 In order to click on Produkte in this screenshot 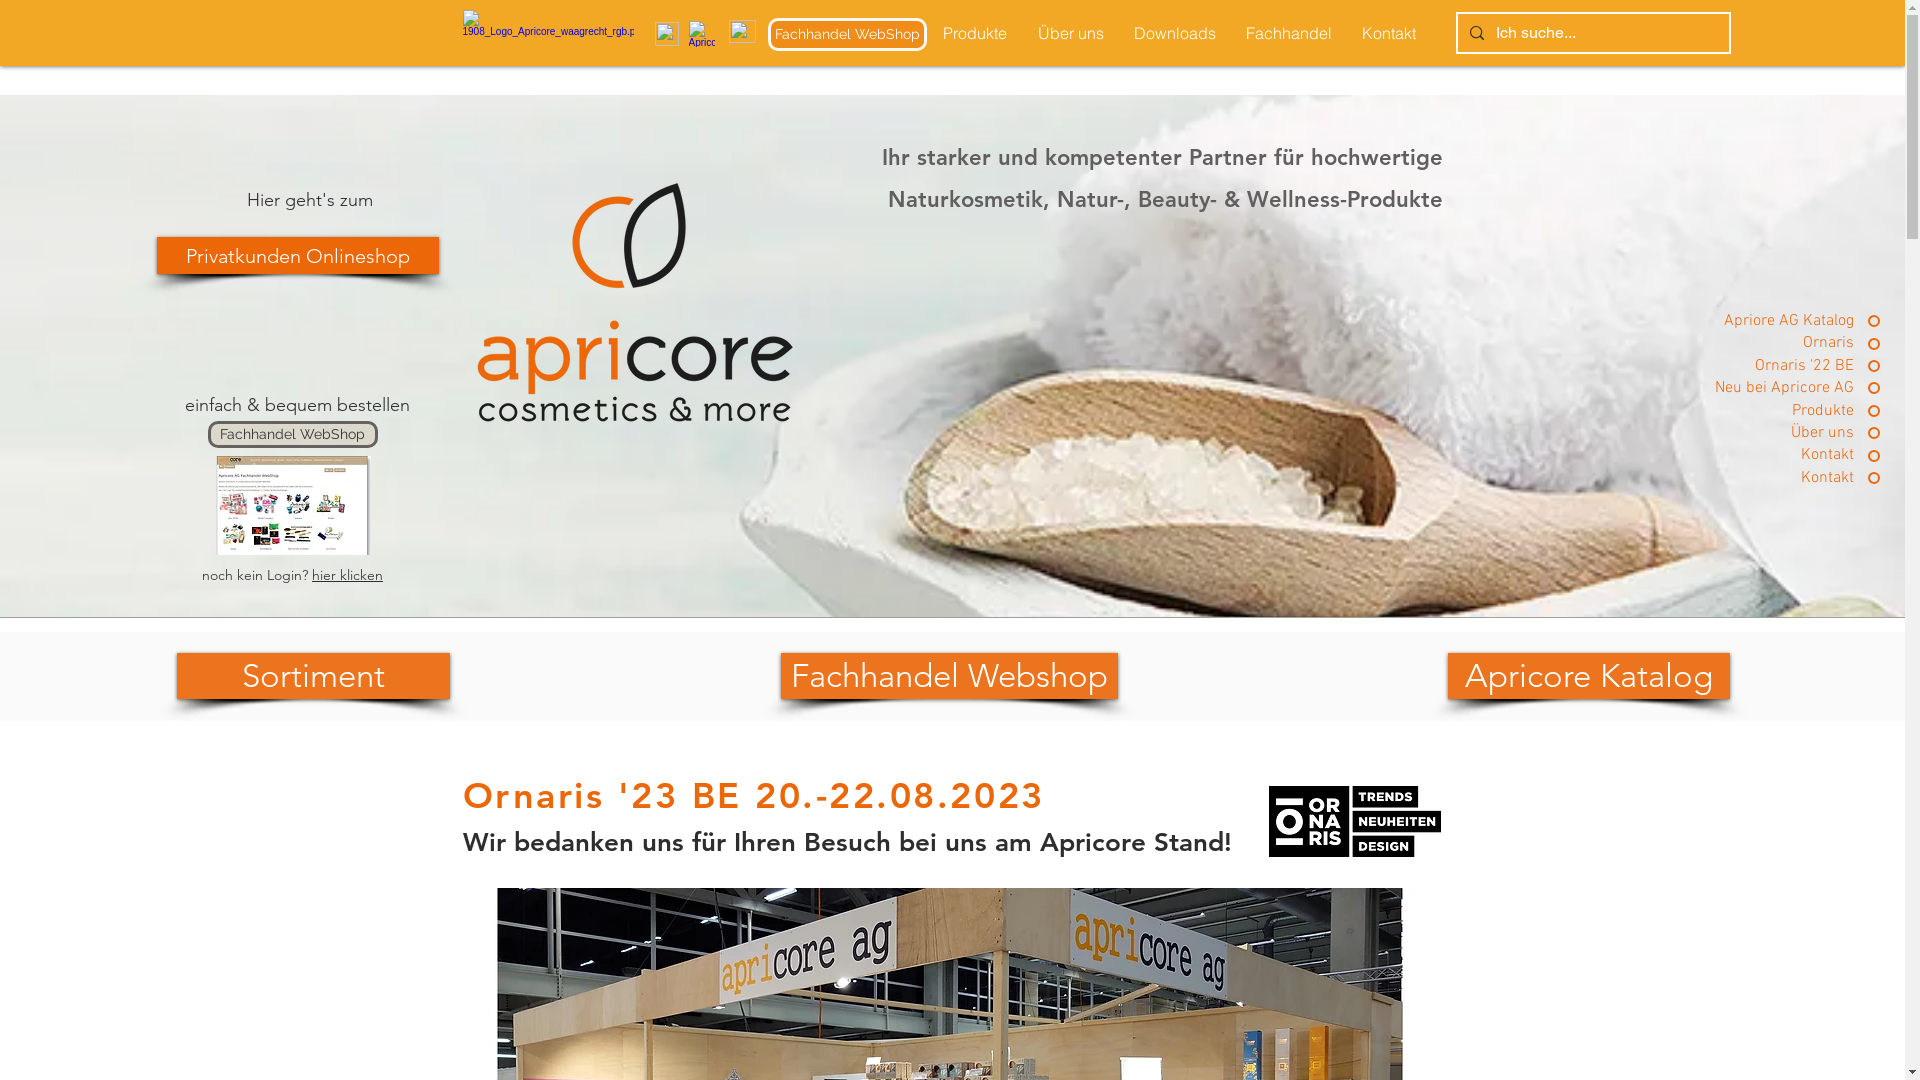, I will do `click(1774, 411)`.